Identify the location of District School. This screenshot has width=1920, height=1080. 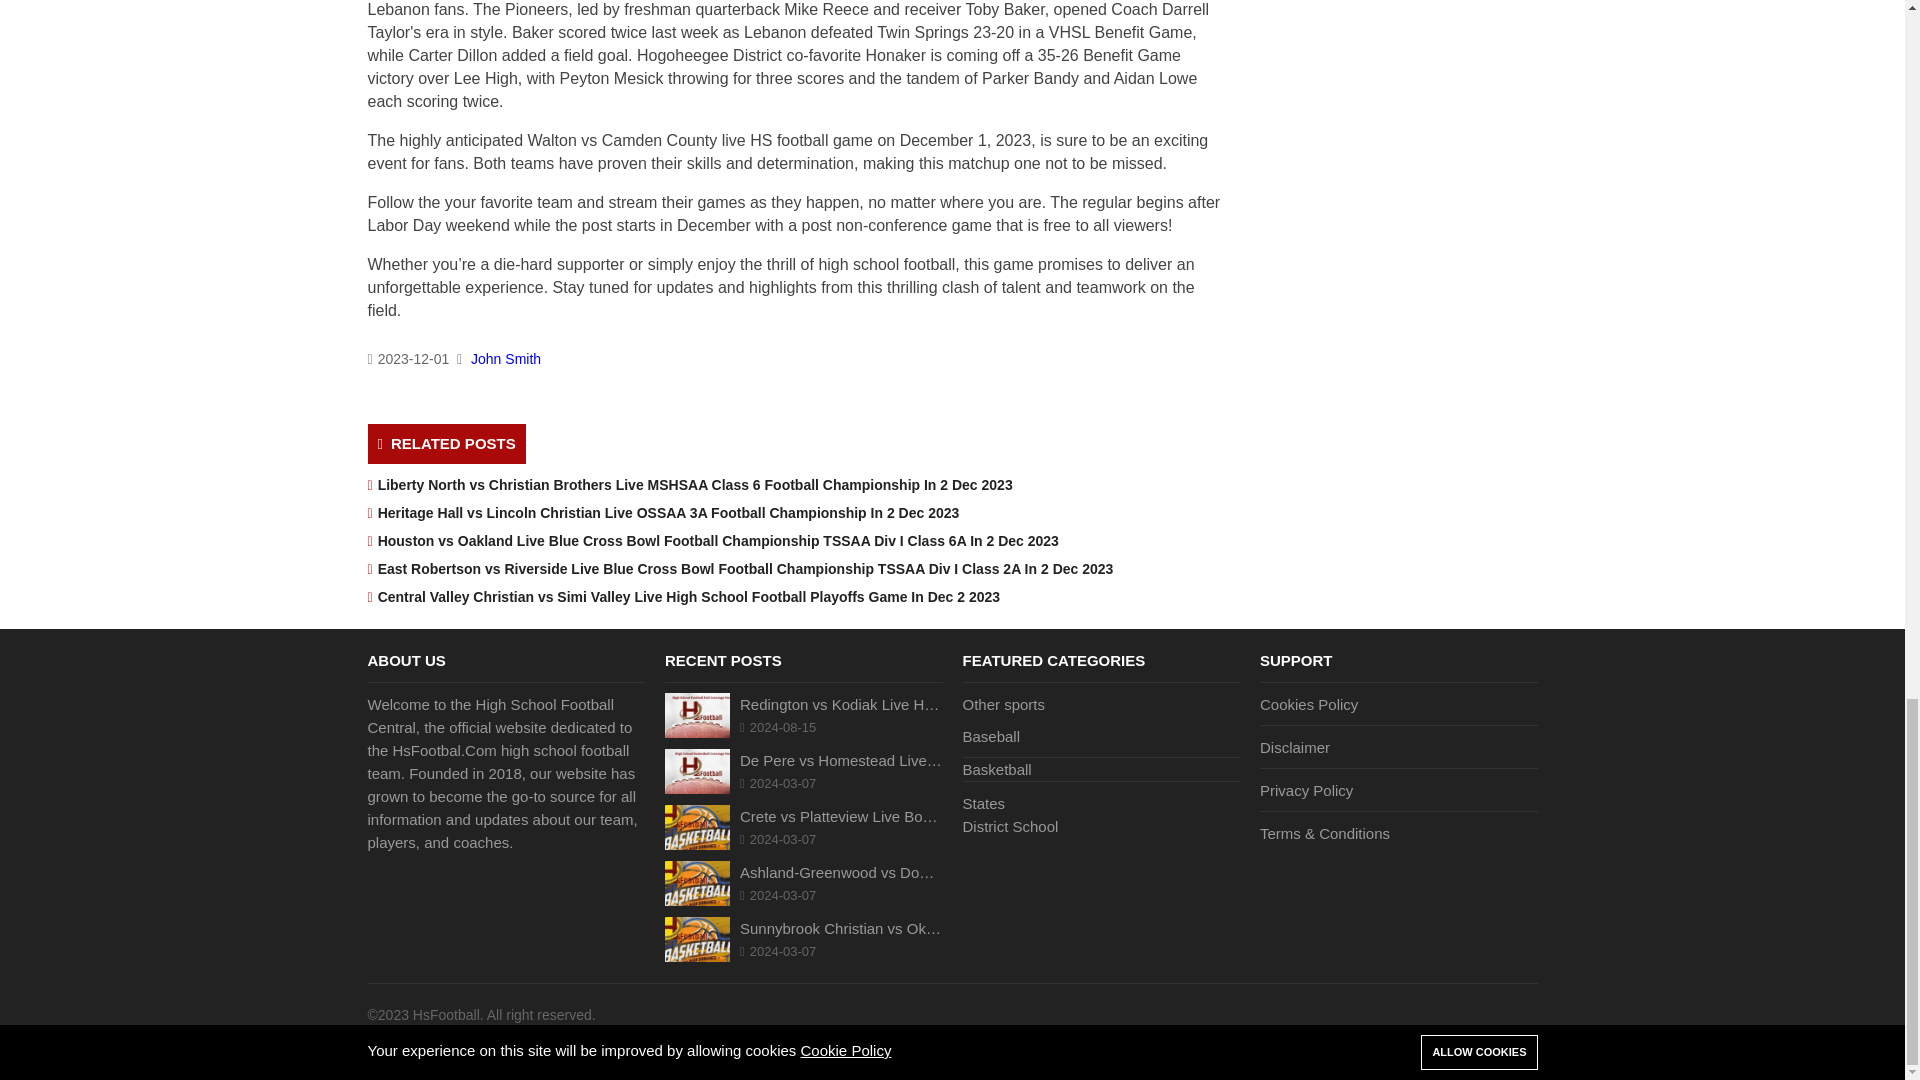
(1100, 826).